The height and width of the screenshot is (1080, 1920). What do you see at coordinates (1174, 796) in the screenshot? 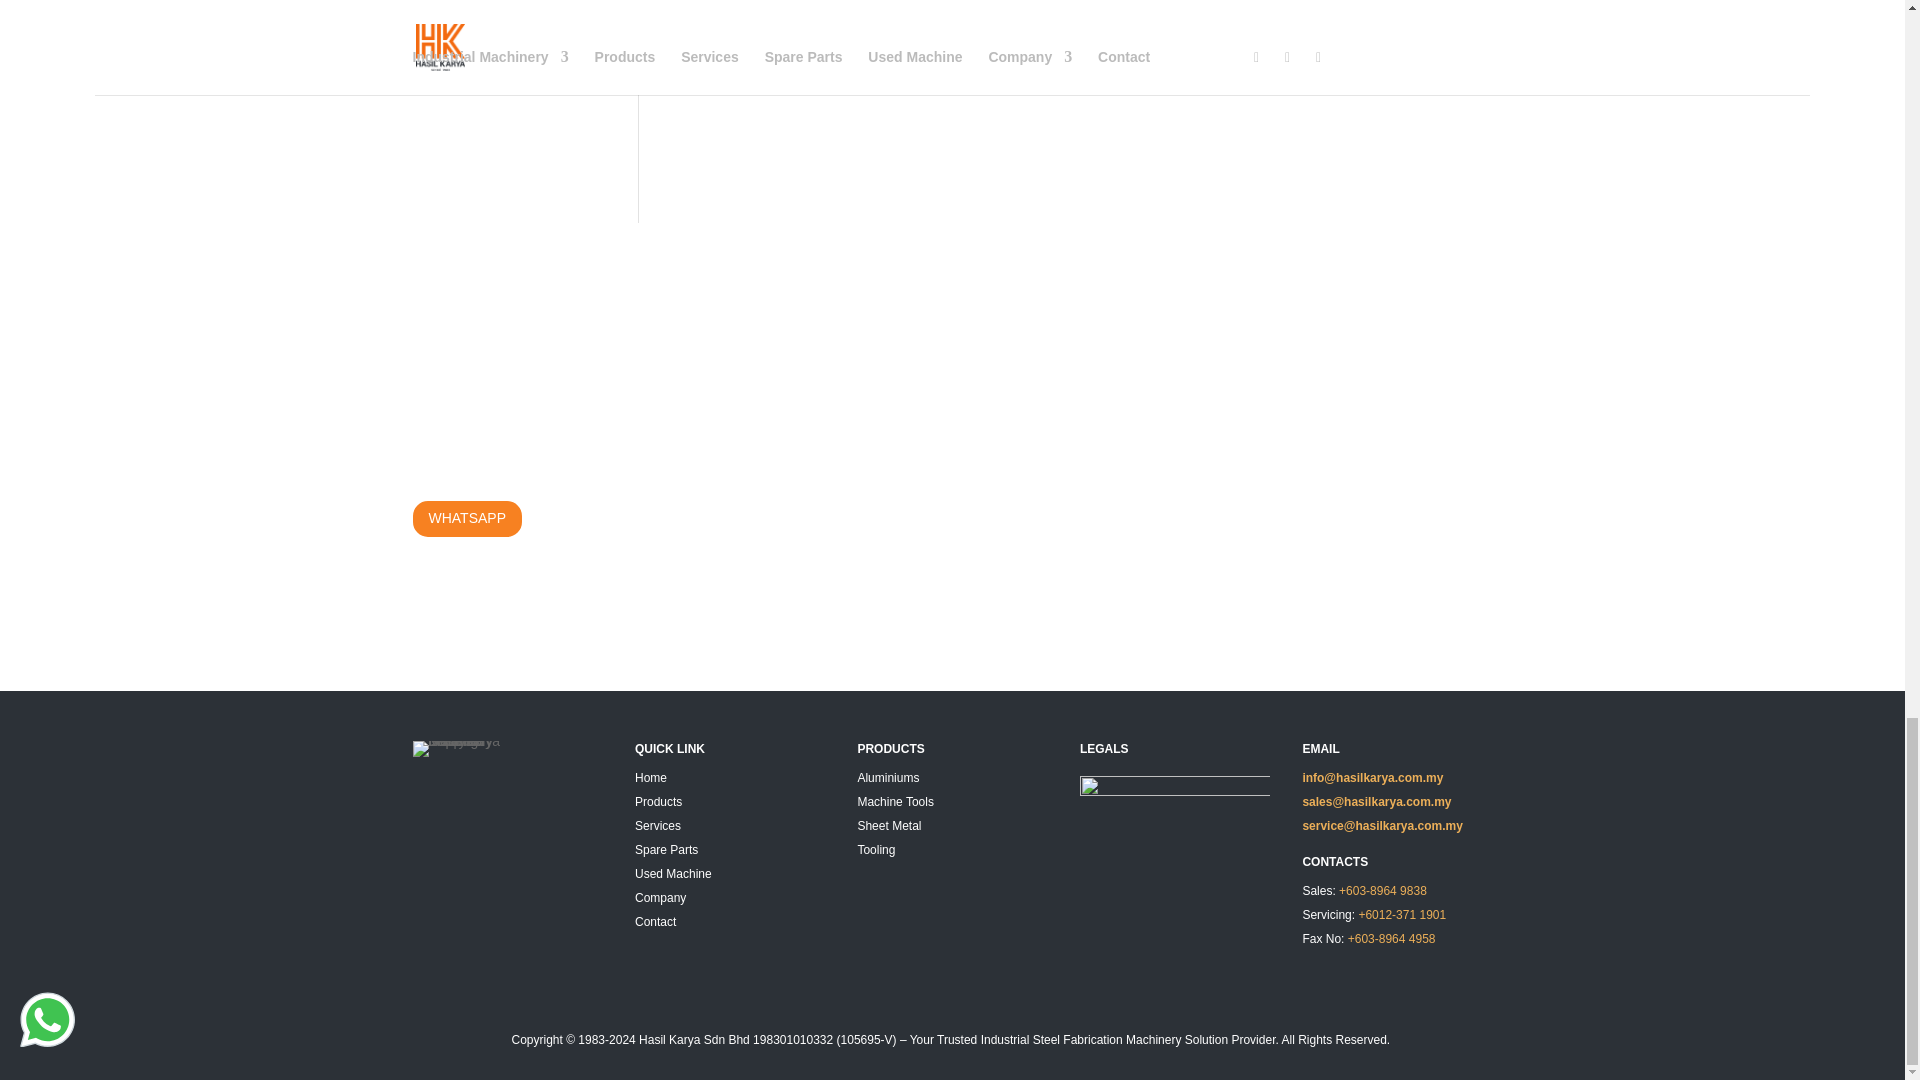
I see `lisence` at bounding box center [1174, 796].